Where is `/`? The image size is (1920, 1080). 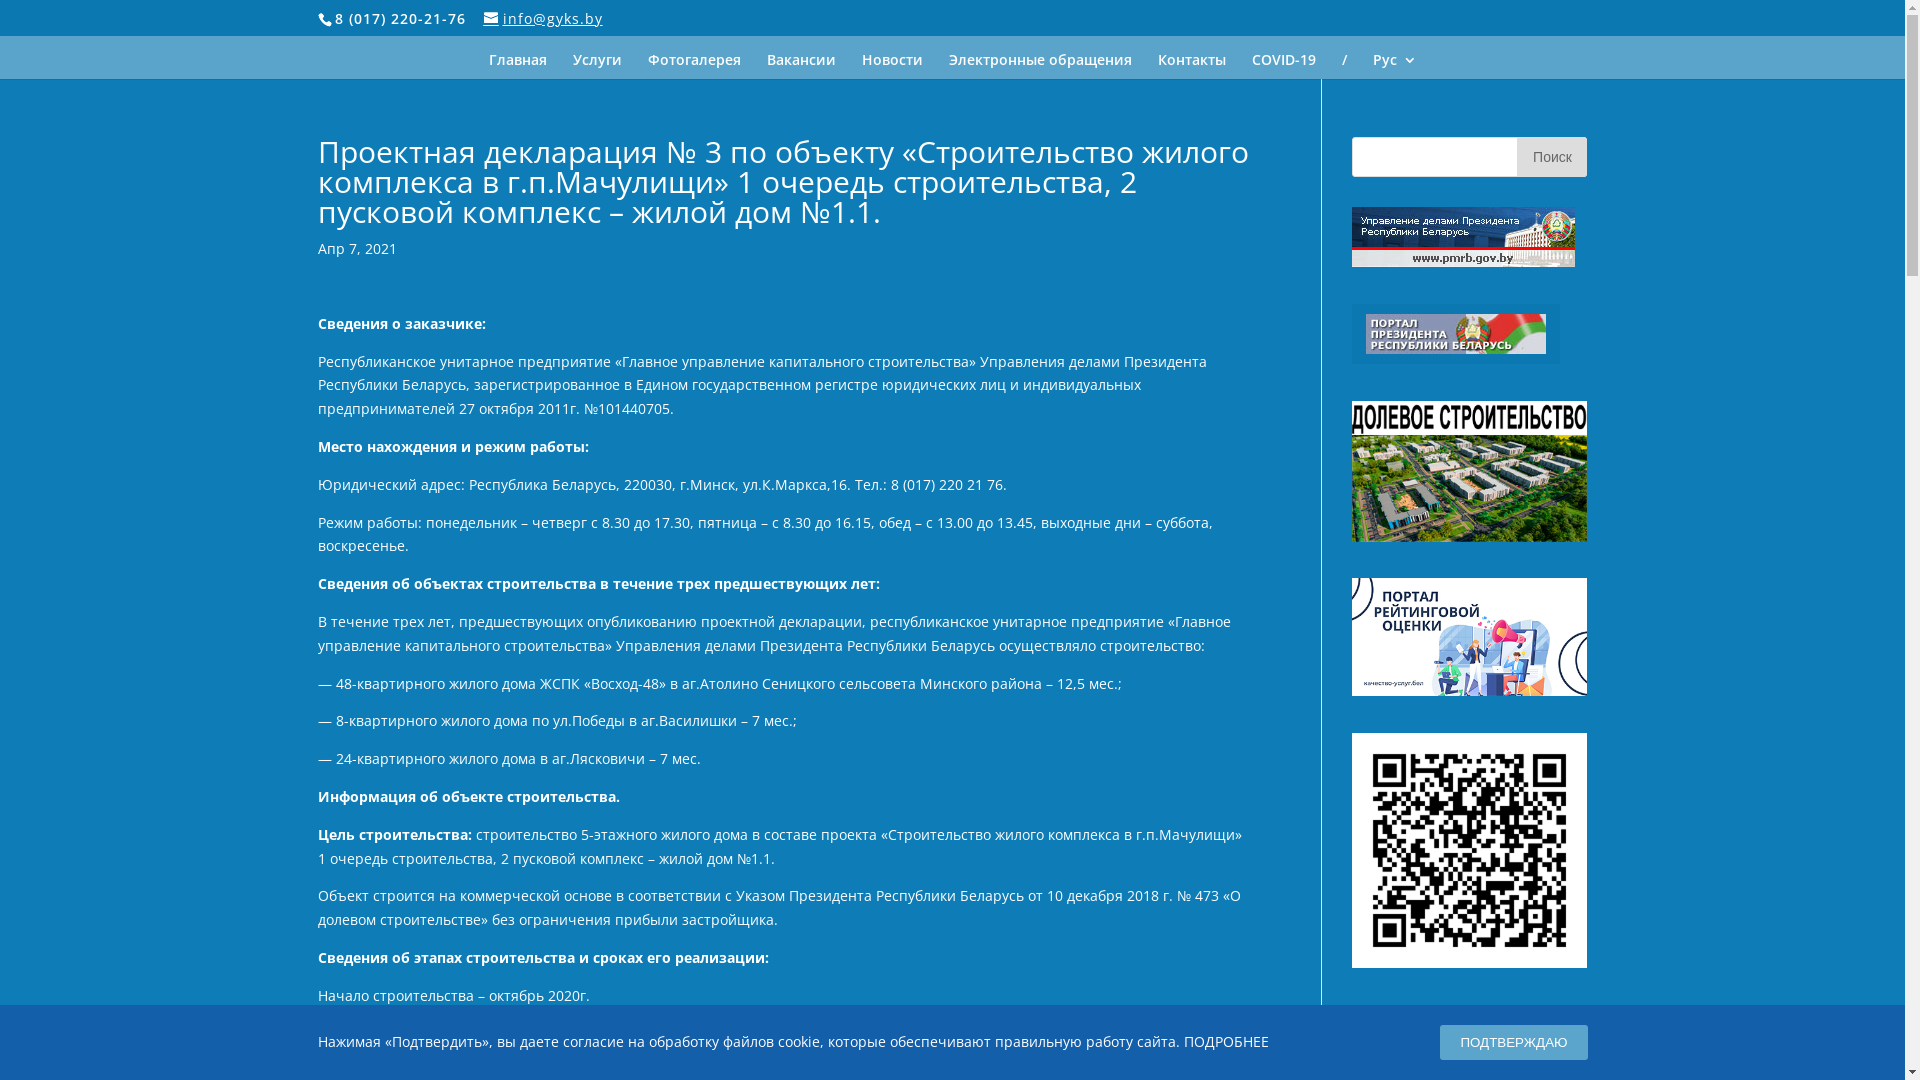 / is located at coordinates (1344, 66).